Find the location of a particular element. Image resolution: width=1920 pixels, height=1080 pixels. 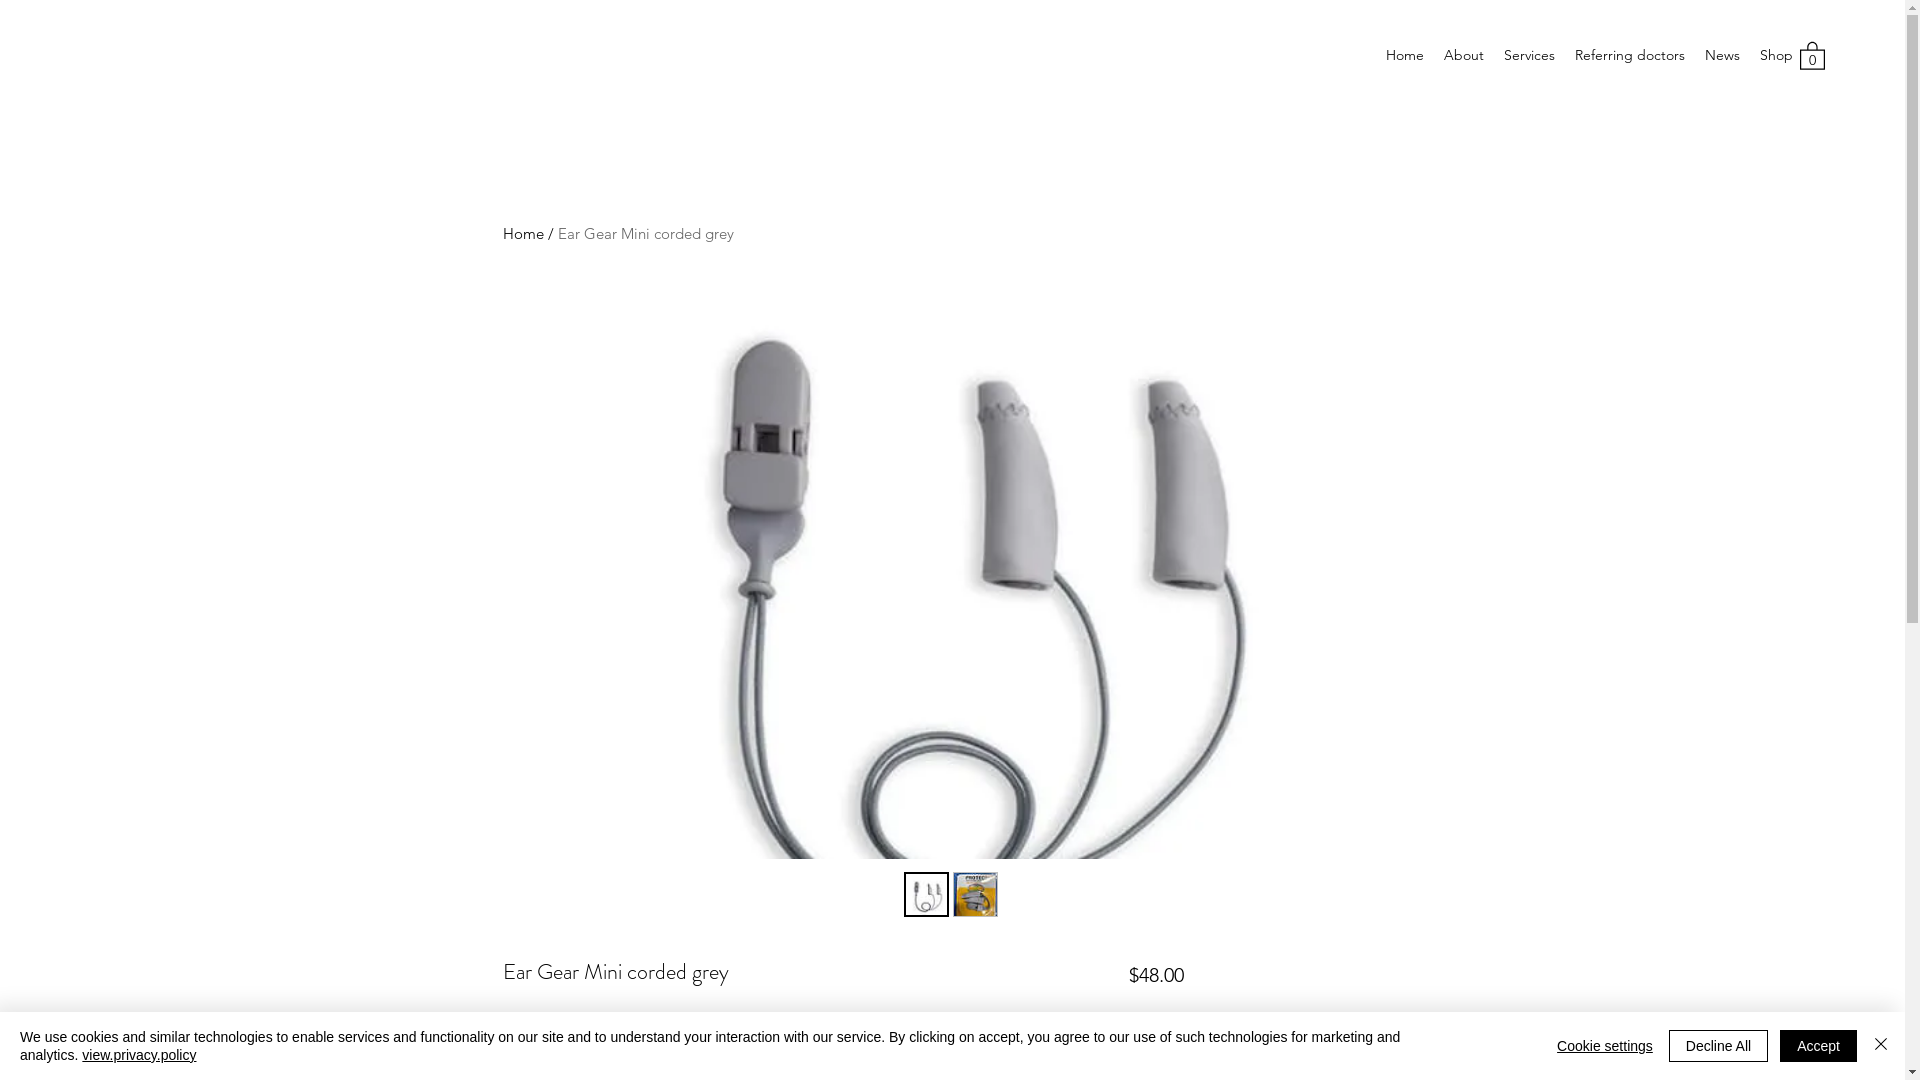

view.privacy.policy is located at coordinates (139, 1055).